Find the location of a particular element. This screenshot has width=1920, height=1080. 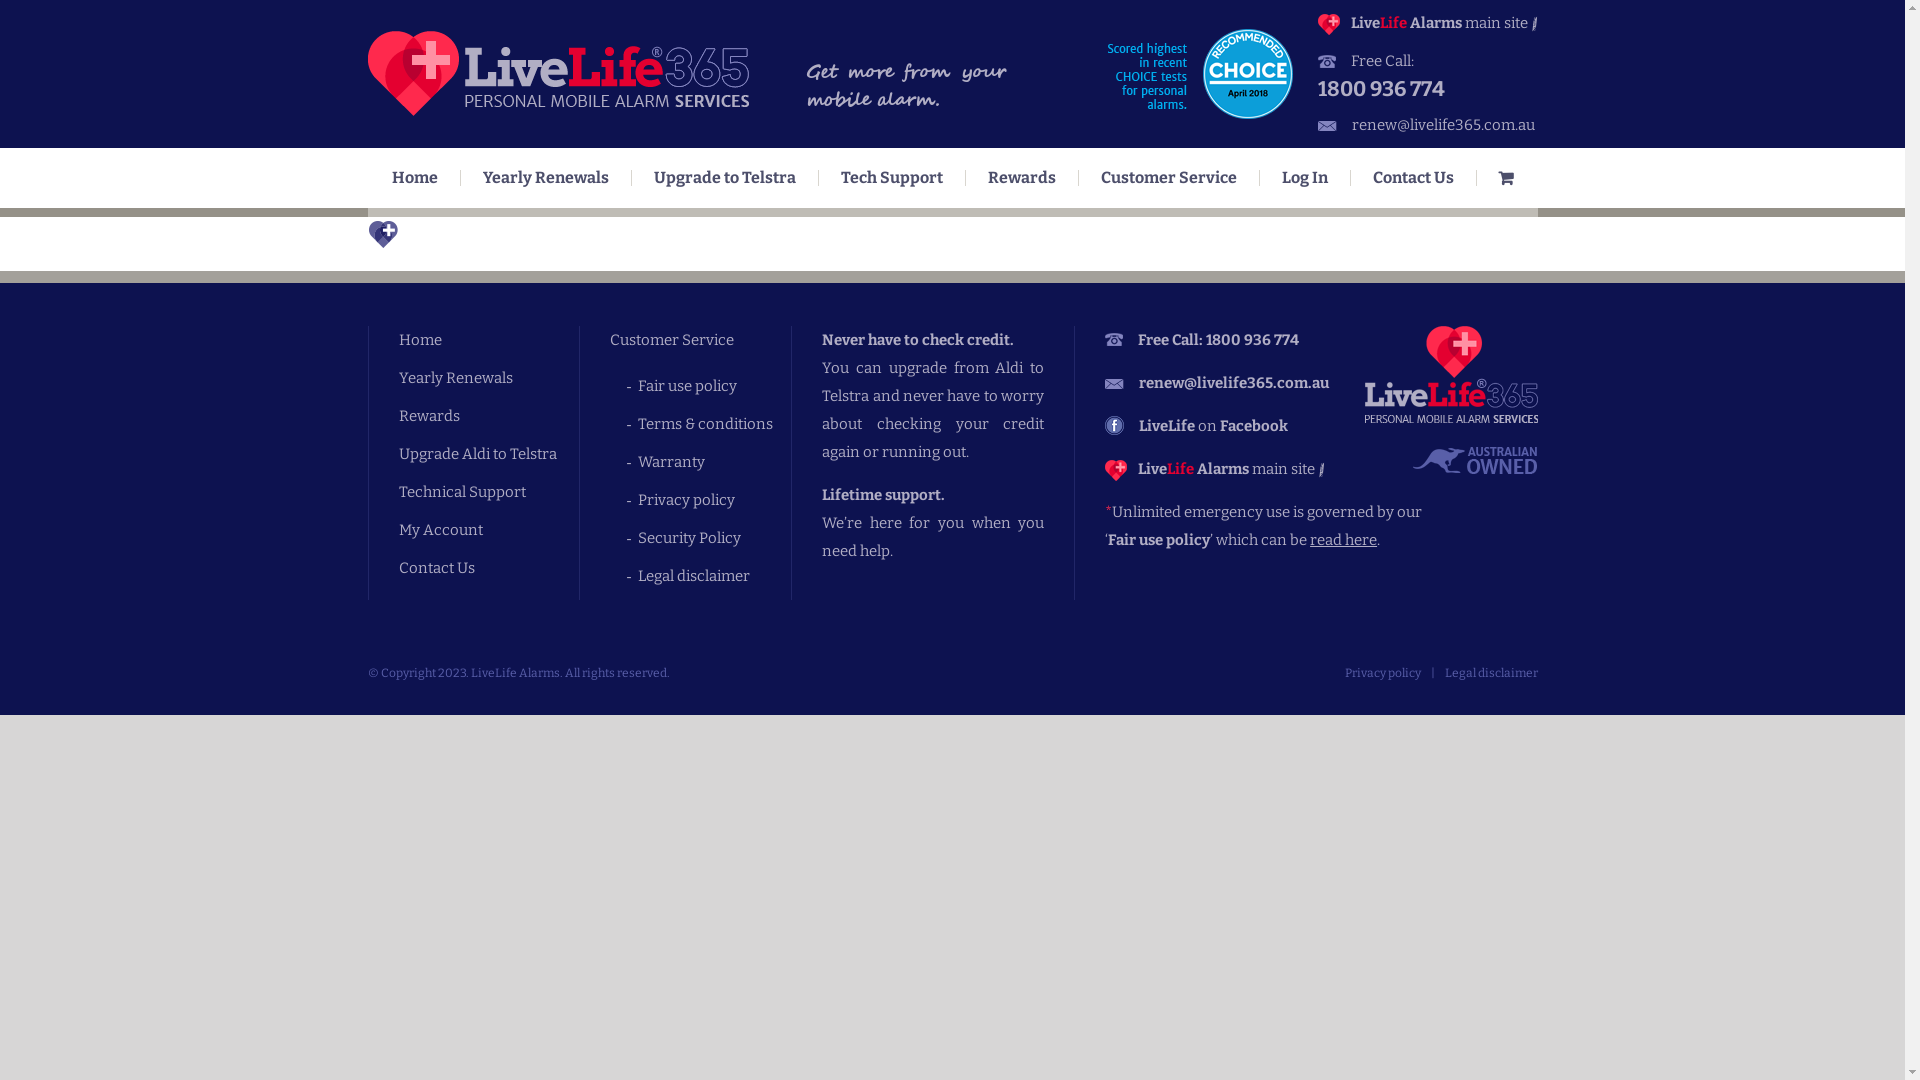

Warranty is located at coordinates (714, 462).